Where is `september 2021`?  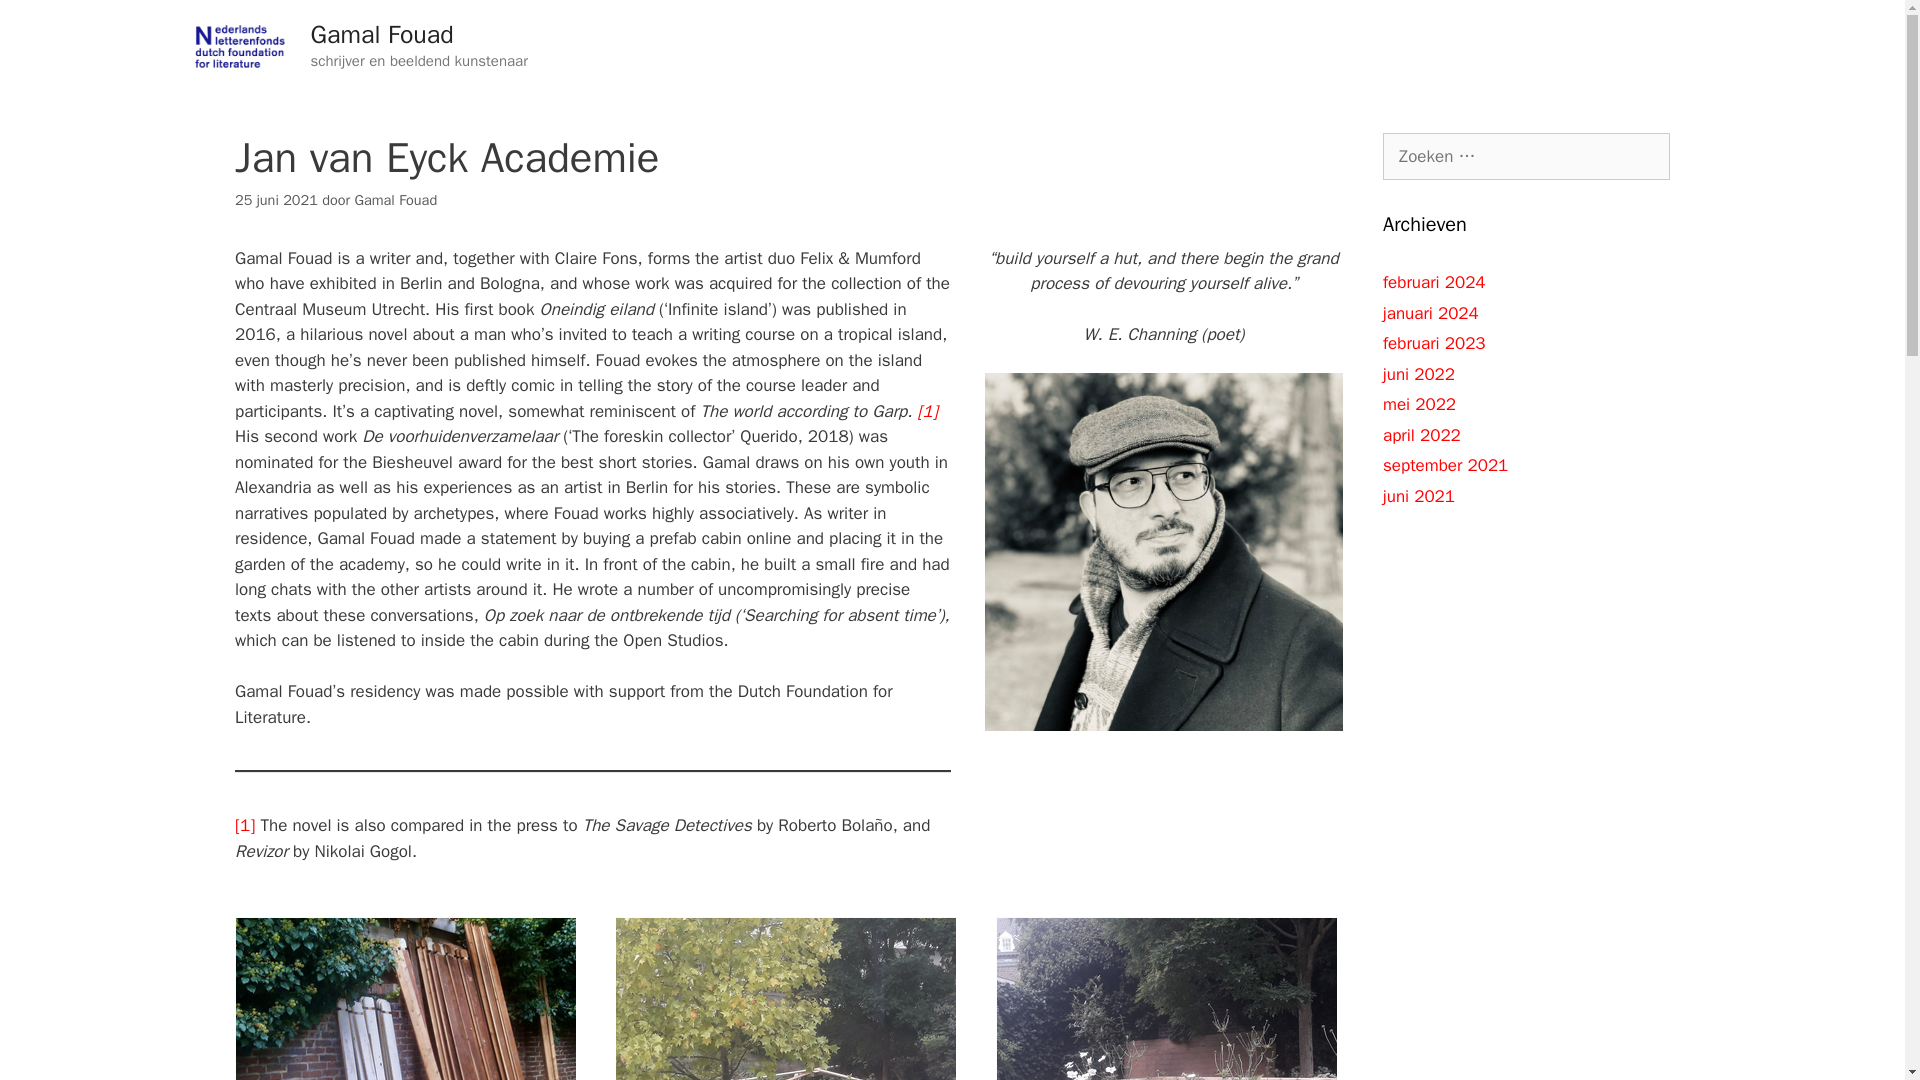
september 2021 is located at coordinates (1444, 465).